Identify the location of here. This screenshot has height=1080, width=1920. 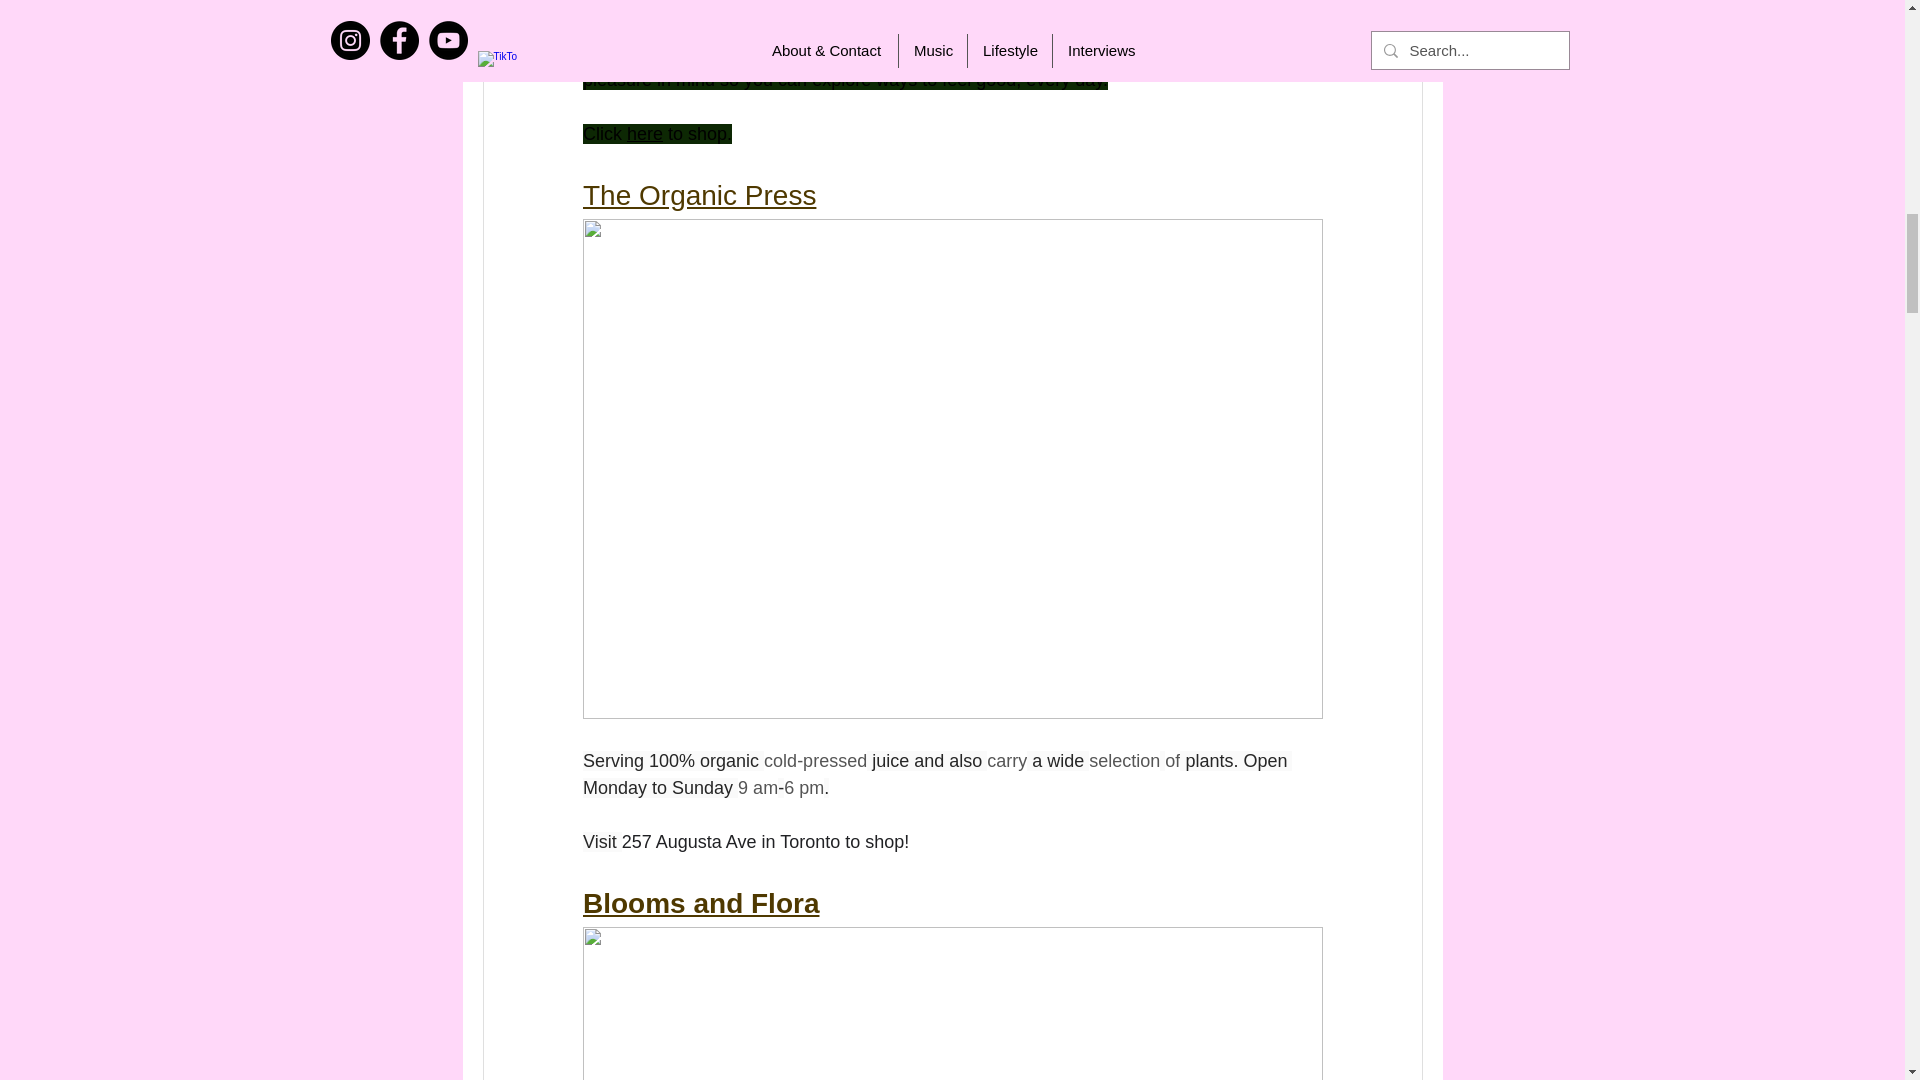
(644, 134).